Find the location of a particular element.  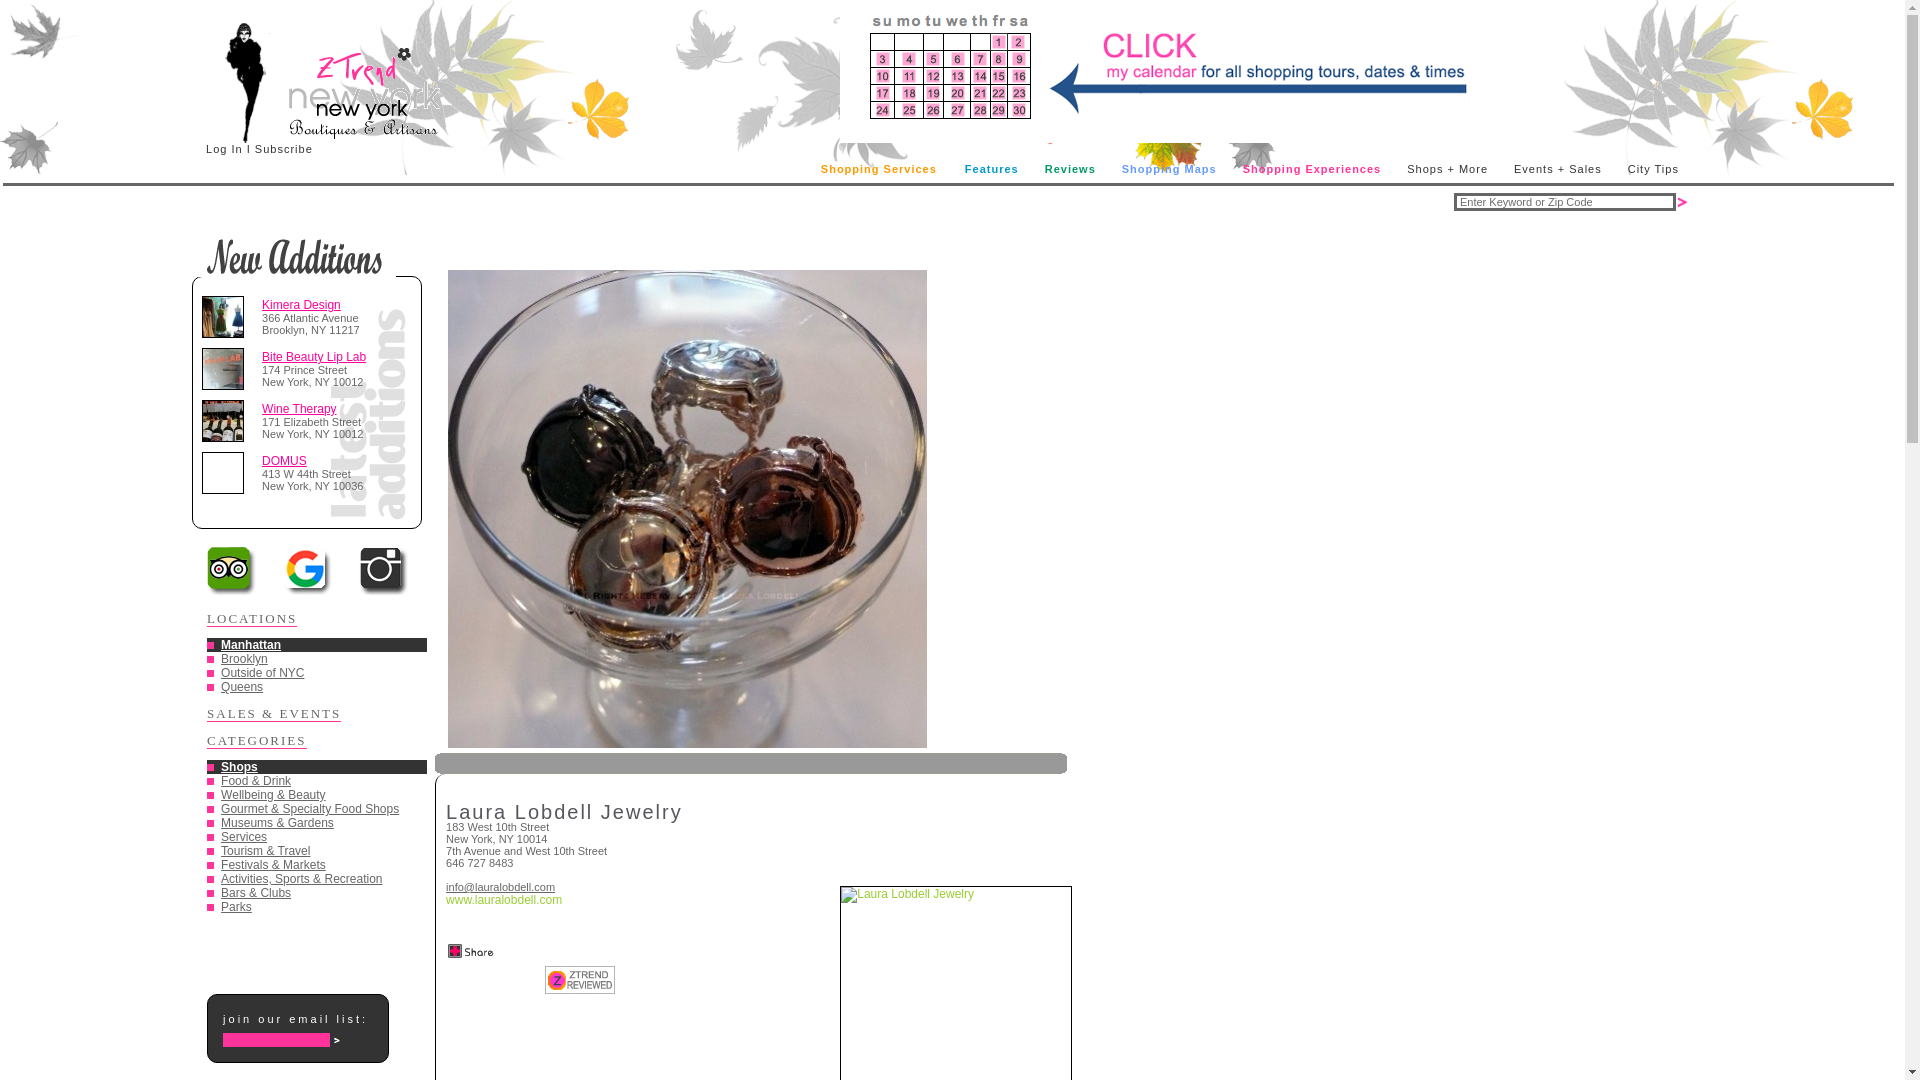

Subscribe is located at coordinates (284, 148).